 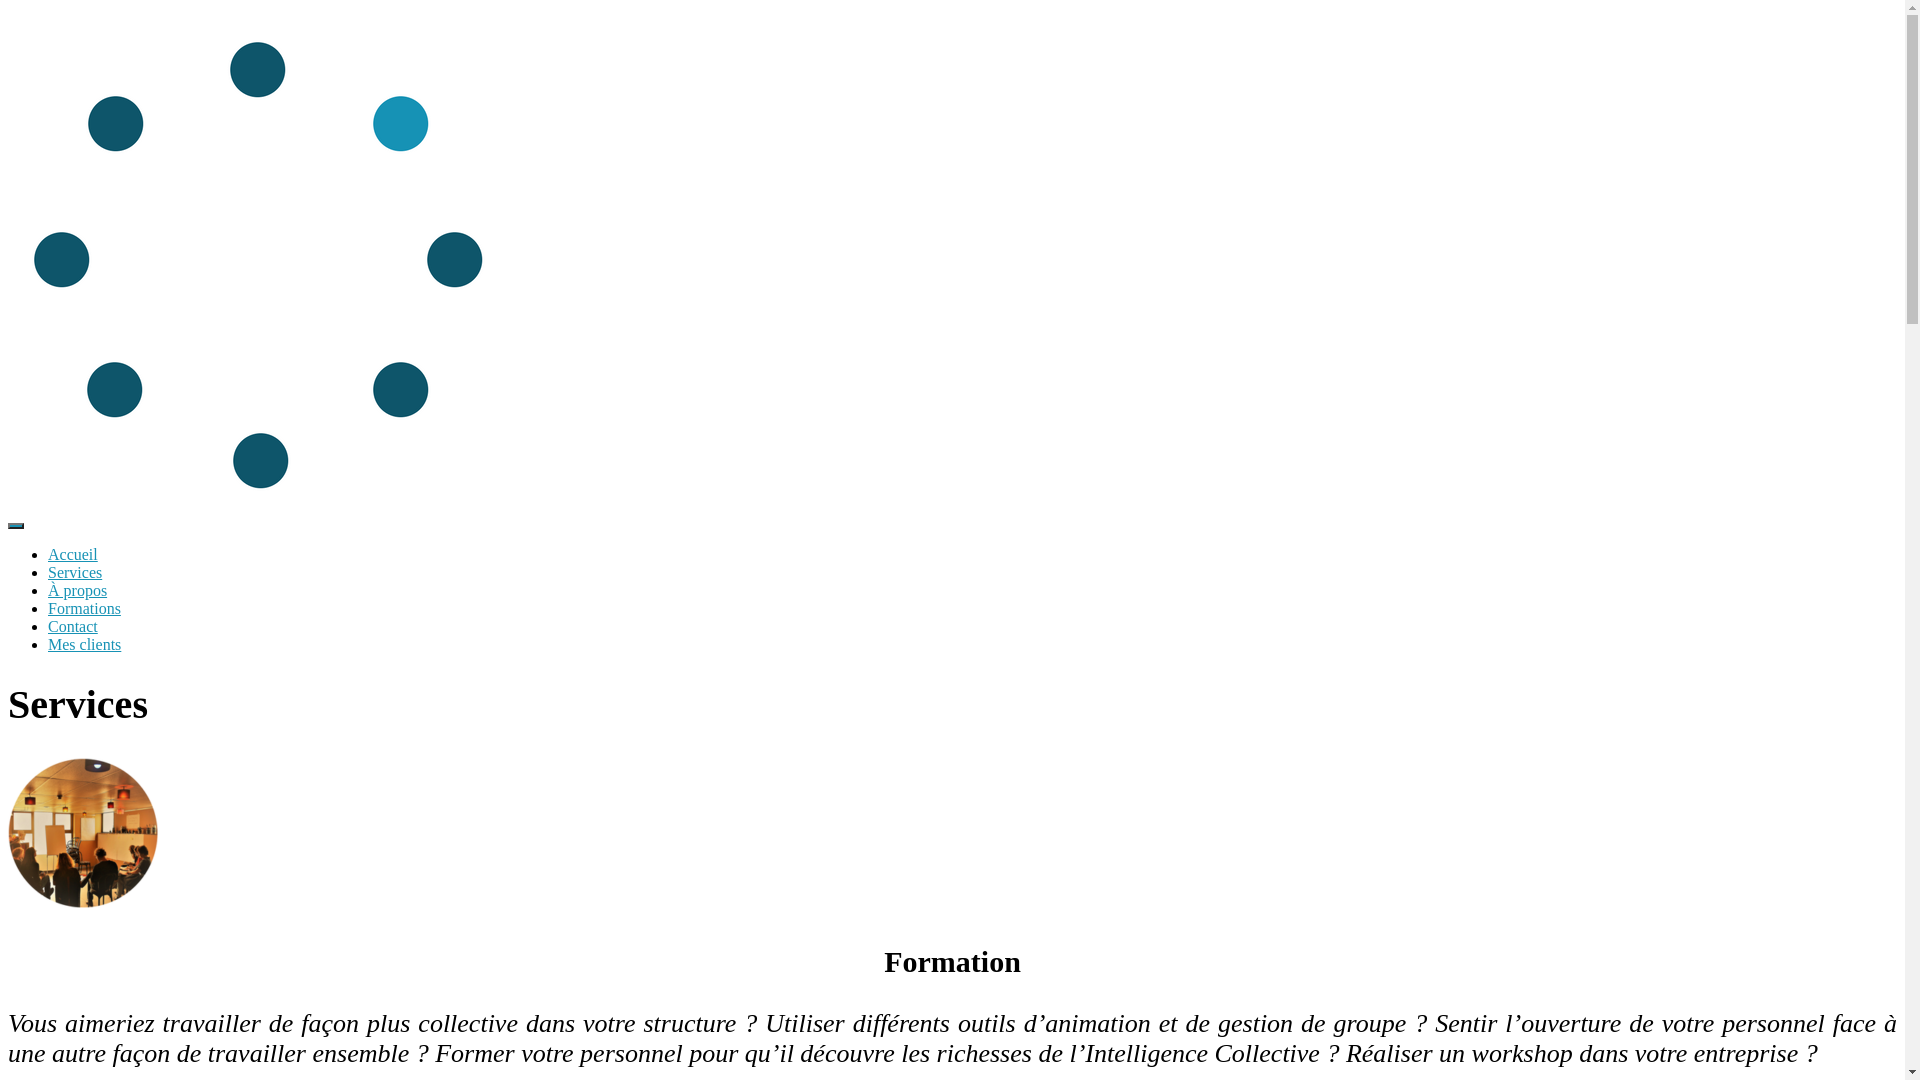 What do you see at coordinates (84, 644) in the screenshot?
I see `Mes clients` at bounding box center [84, 644].